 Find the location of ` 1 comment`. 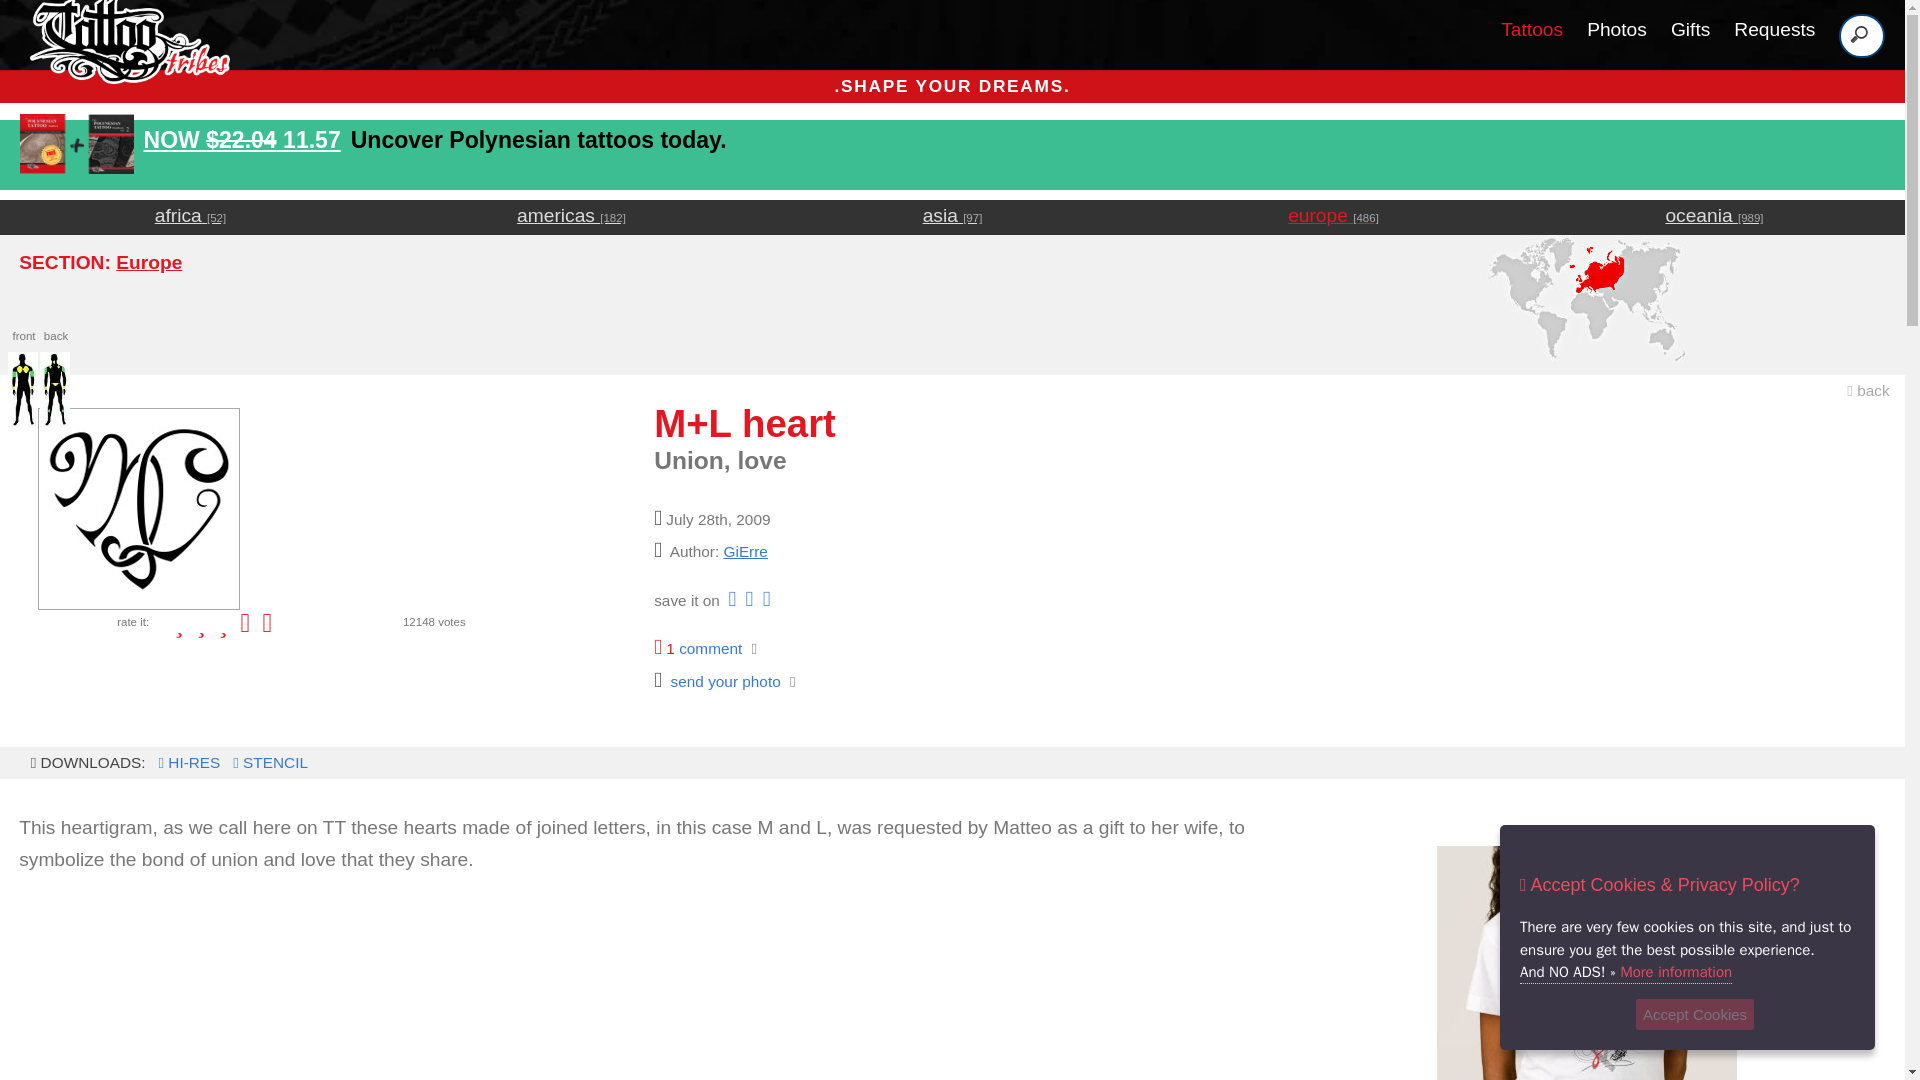

 1 comment is located at coordinates (698, 648).